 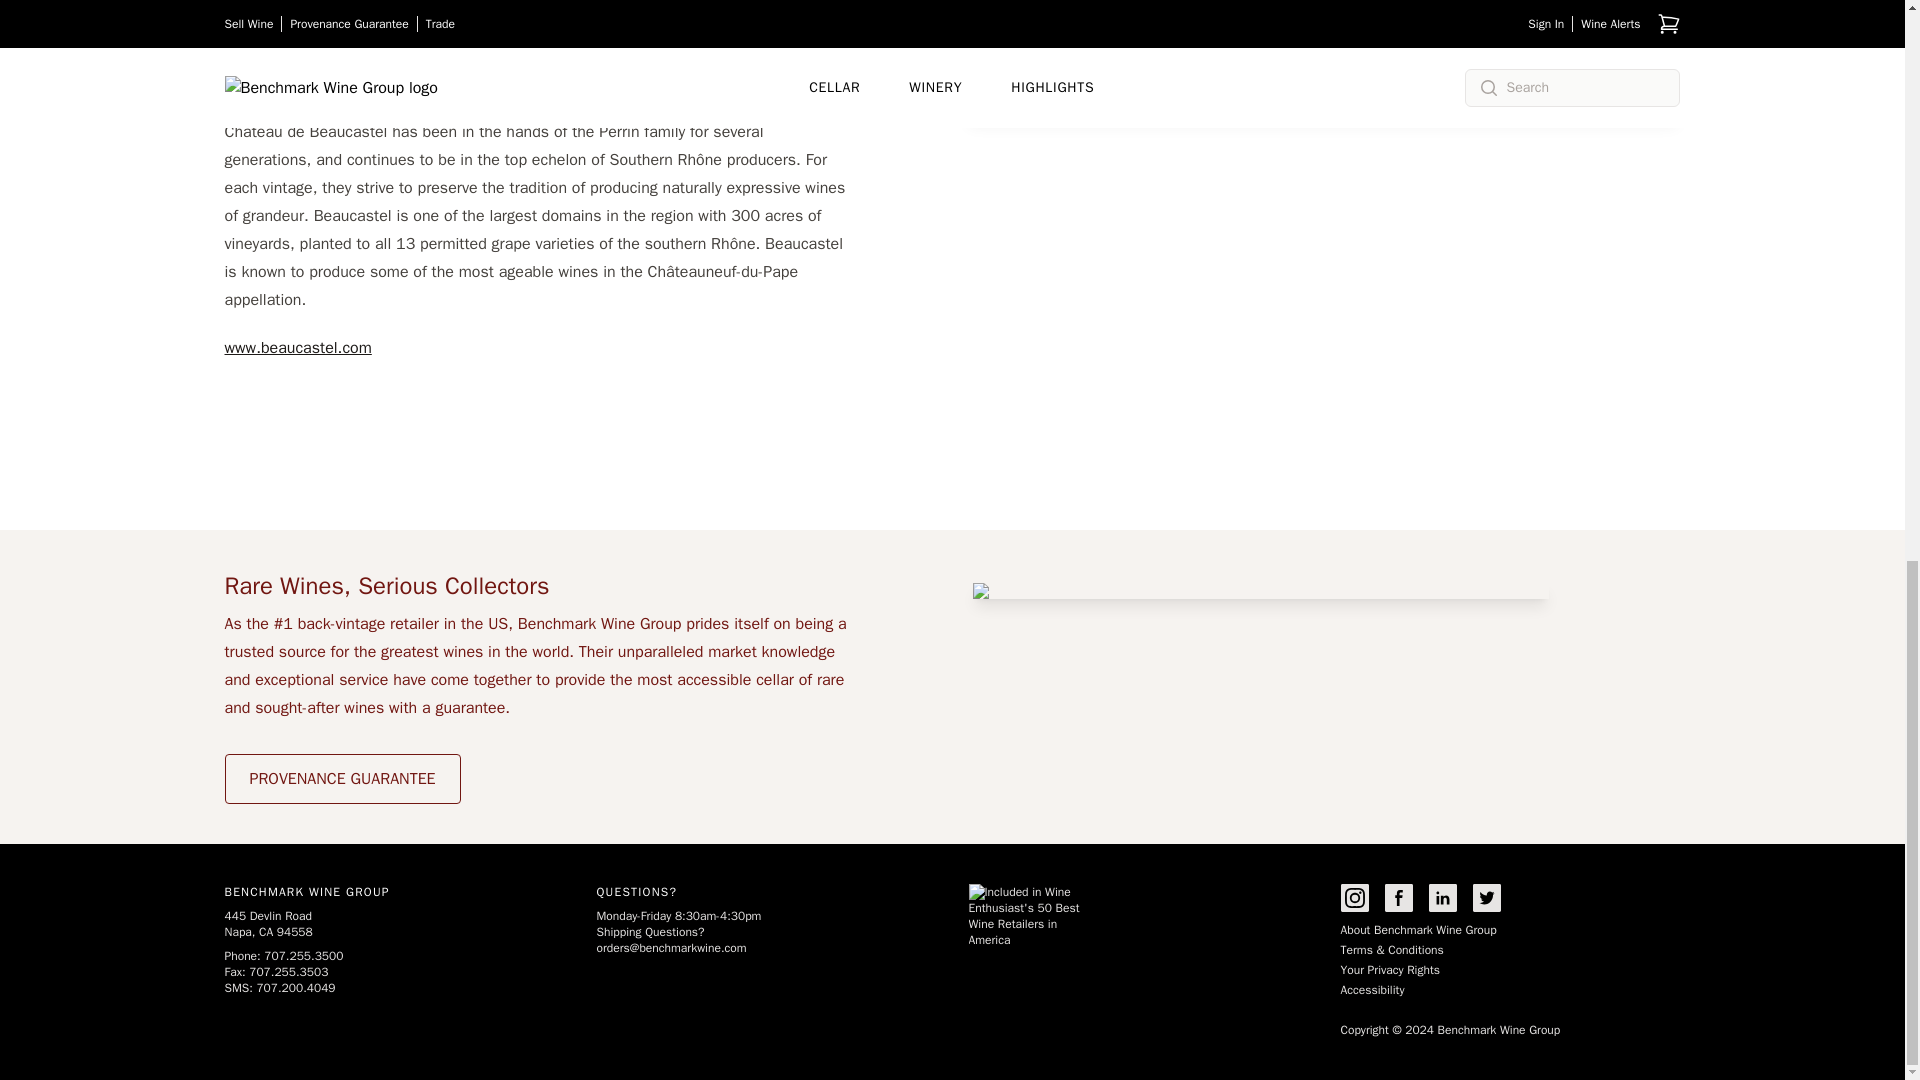 What do you see at coordinates (1418, 930) in the screenshot?
I see `About Benchmark Wine Group` at bounding box center [1418, 930].